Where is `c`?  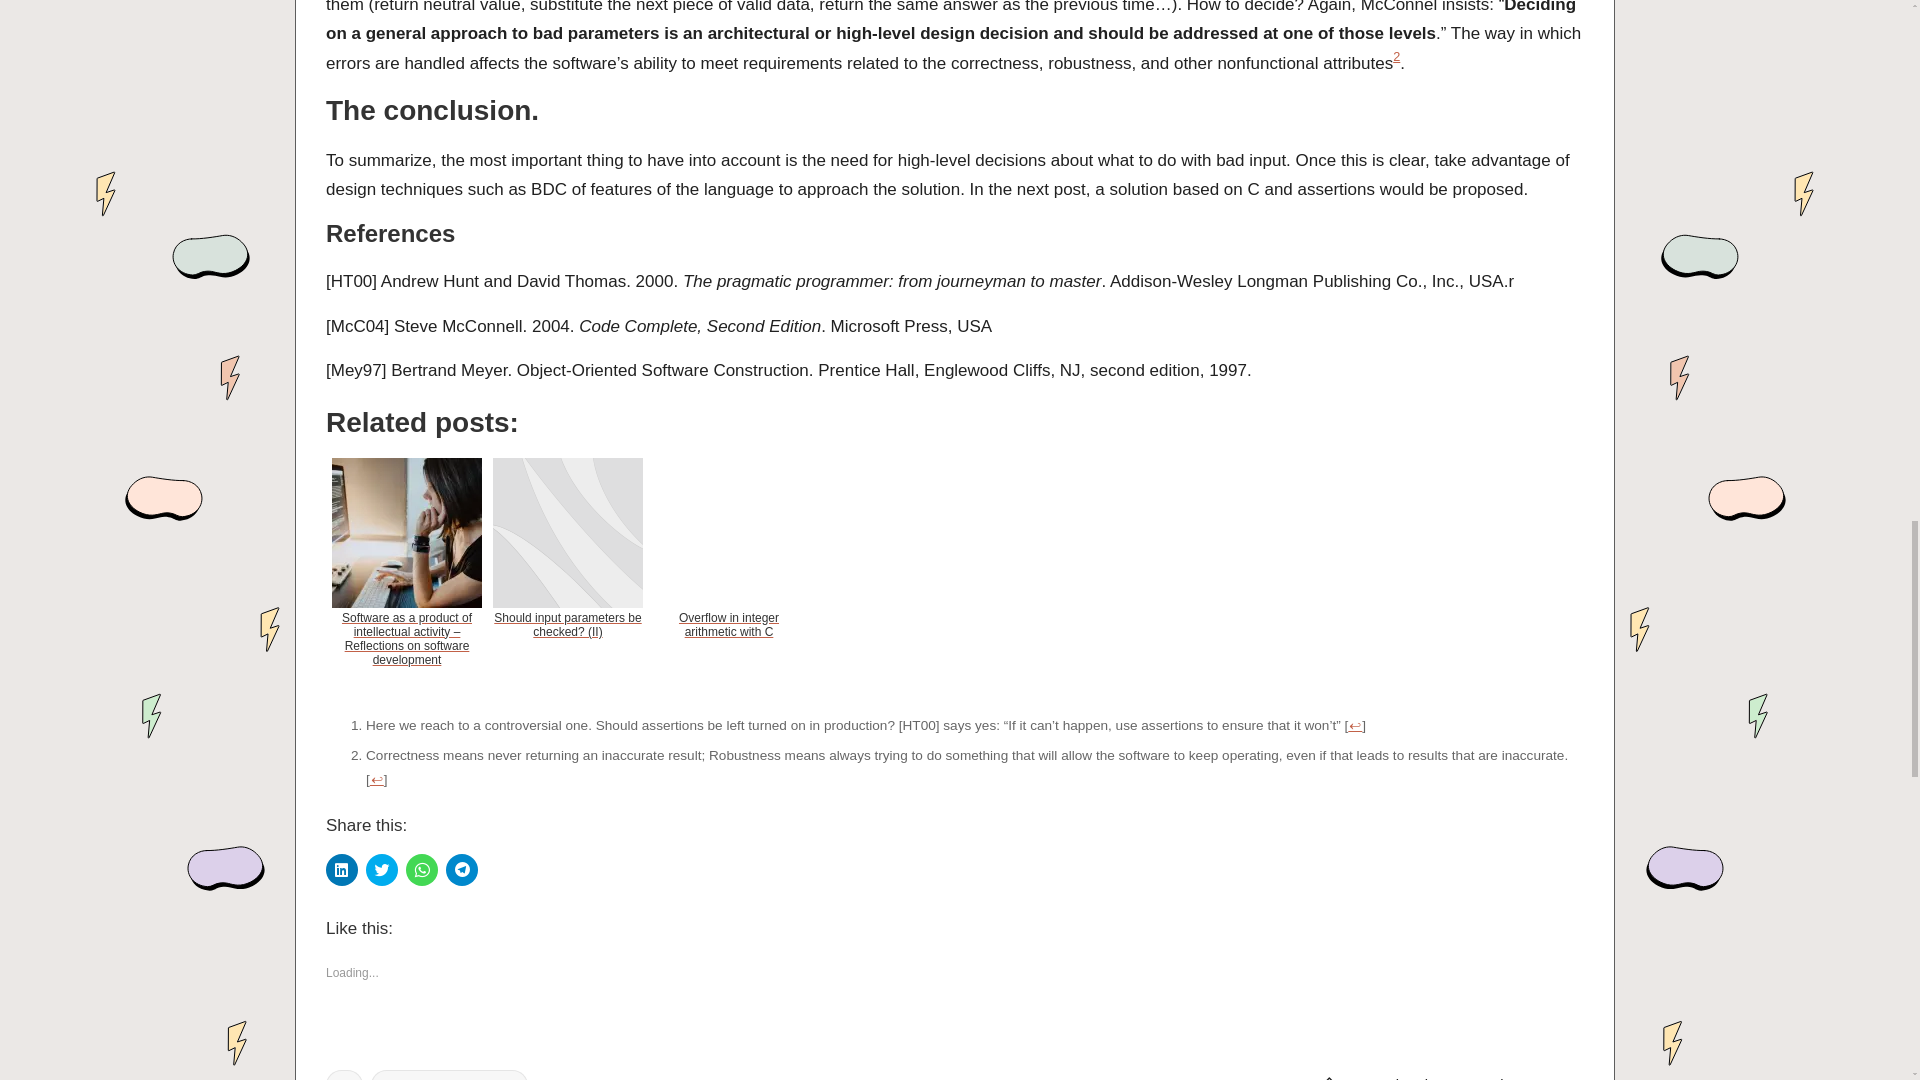 c is located at coordinates (344, 1075).